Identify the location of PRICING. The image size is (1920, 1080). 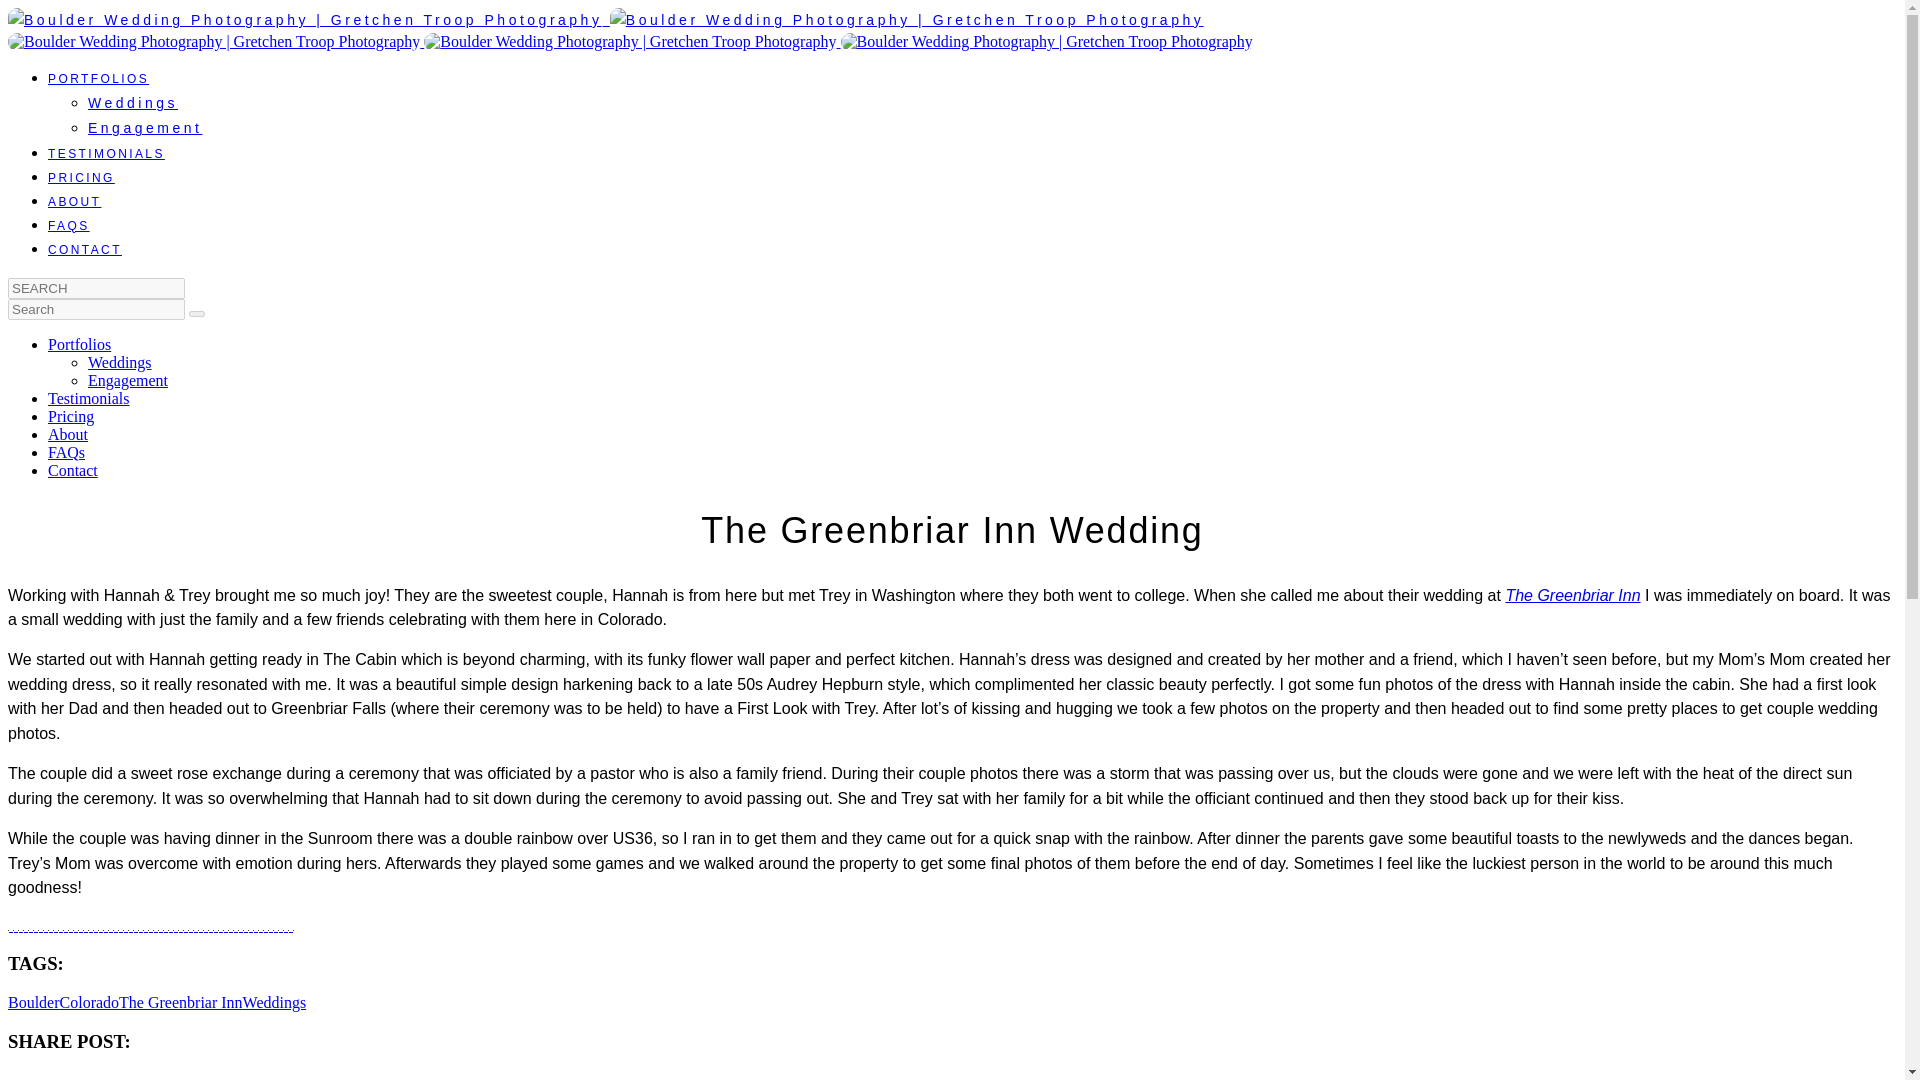
(82, 177).